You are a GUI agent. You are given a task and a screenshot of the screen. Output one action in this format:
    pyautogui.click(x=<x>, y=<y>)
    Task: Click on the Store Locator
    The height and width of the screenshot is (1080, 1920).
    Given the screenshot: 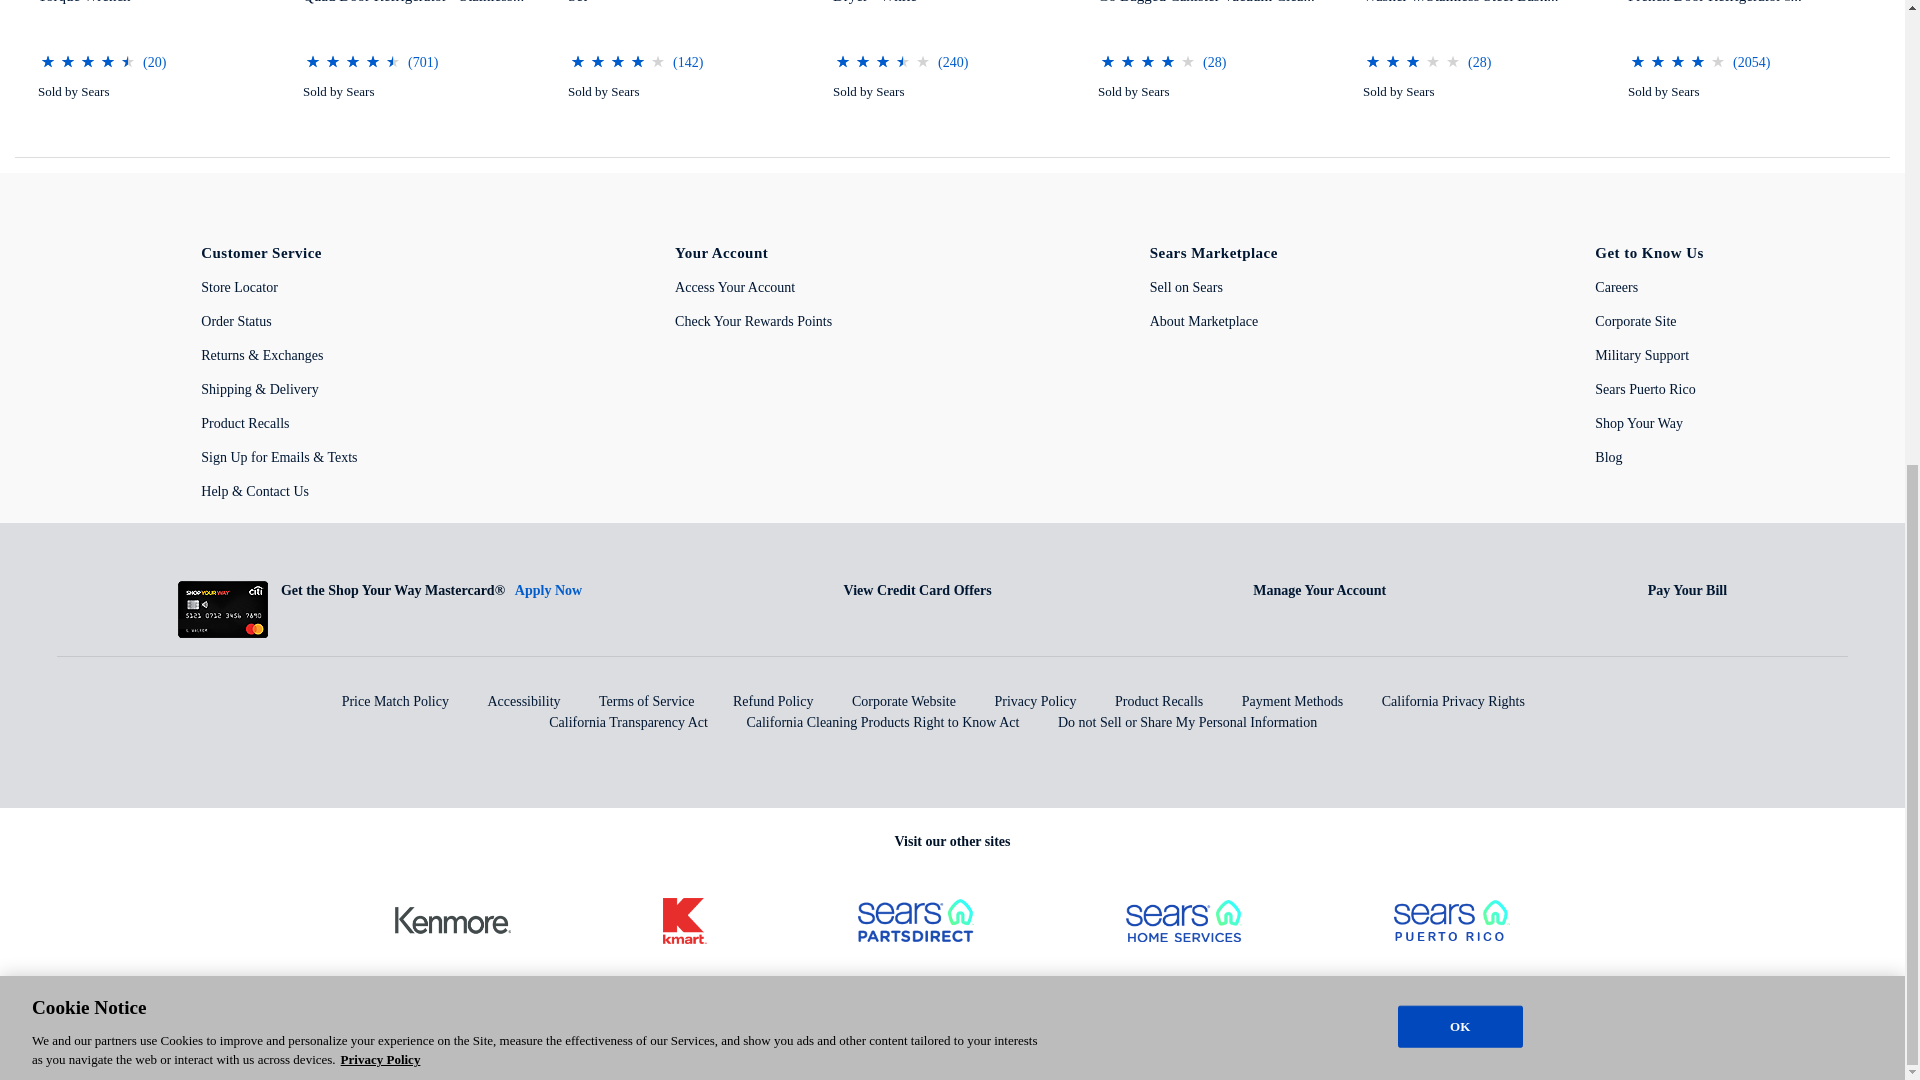 What is the action you would take?
    pyautogui.click(x=240, y=286)
    